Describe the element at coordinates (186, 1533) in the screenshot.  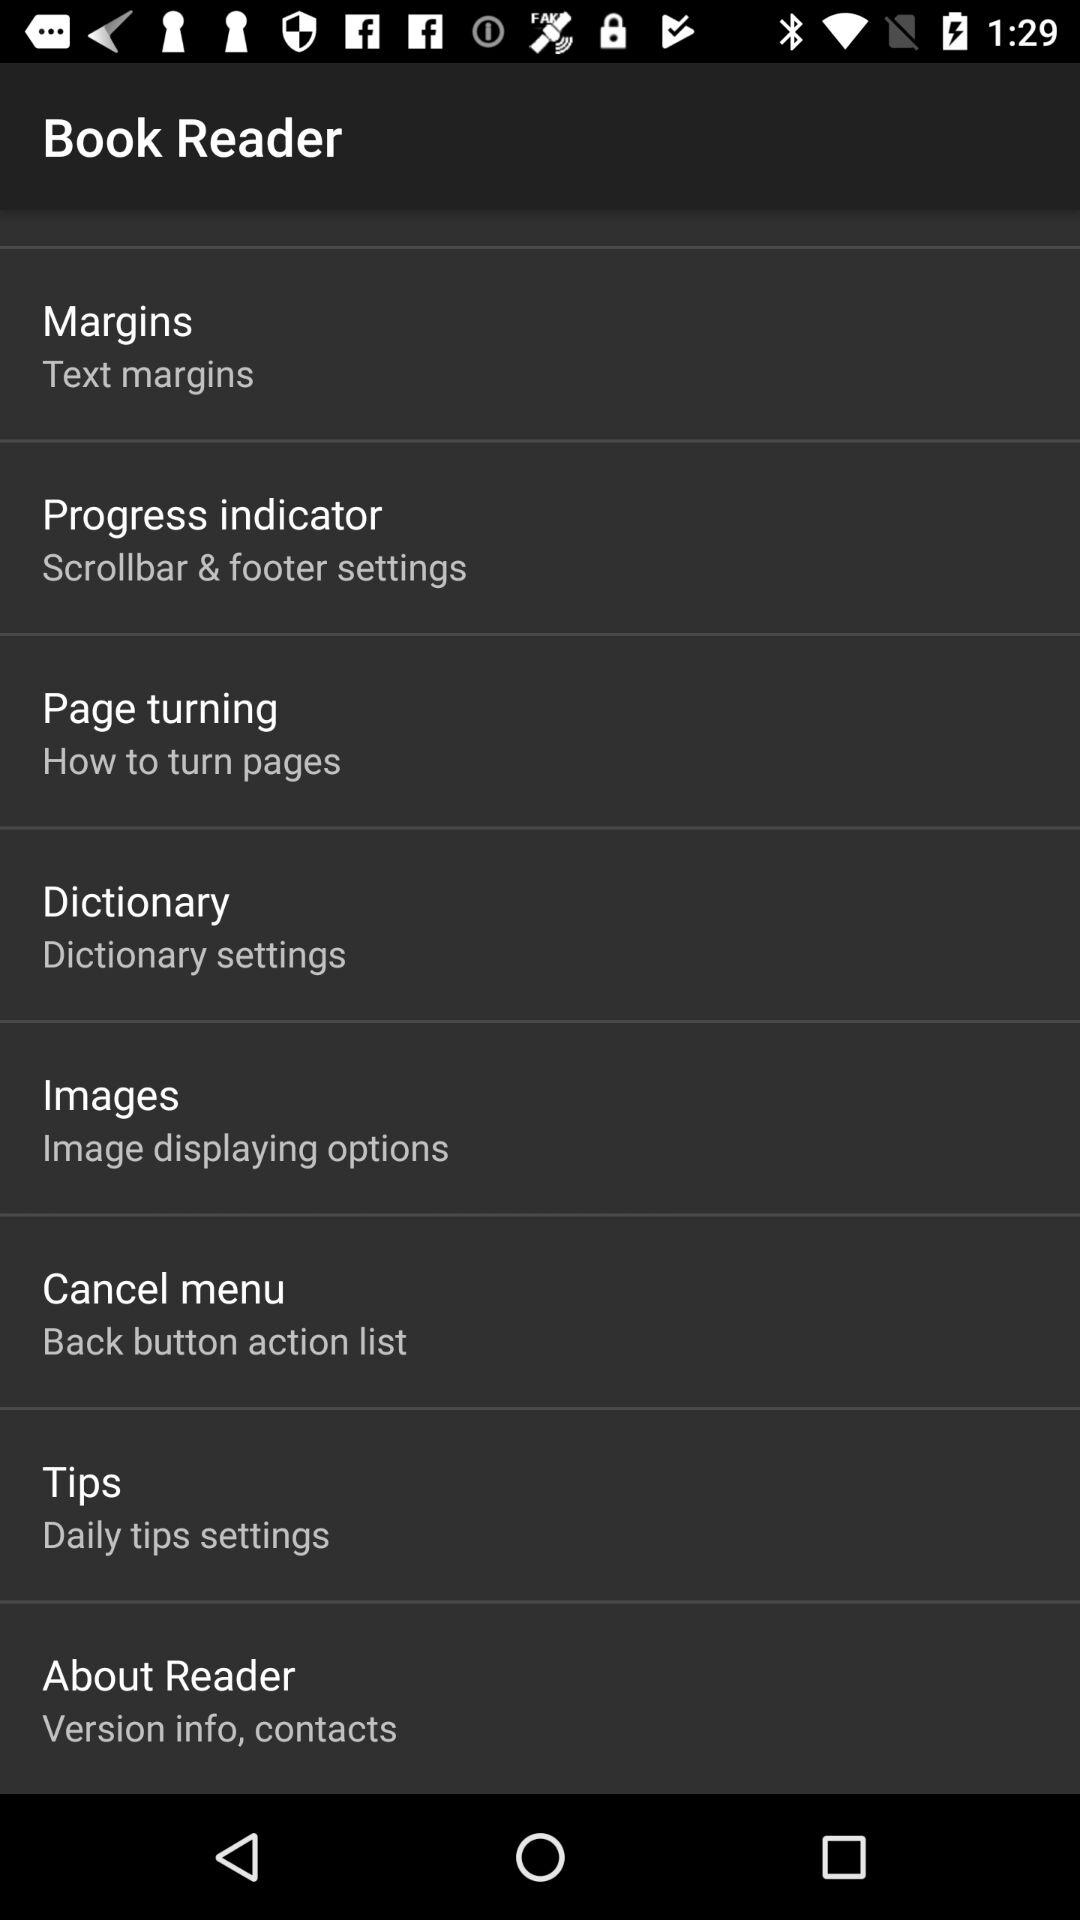
I see `turn off the app above the about reader item` at that location.